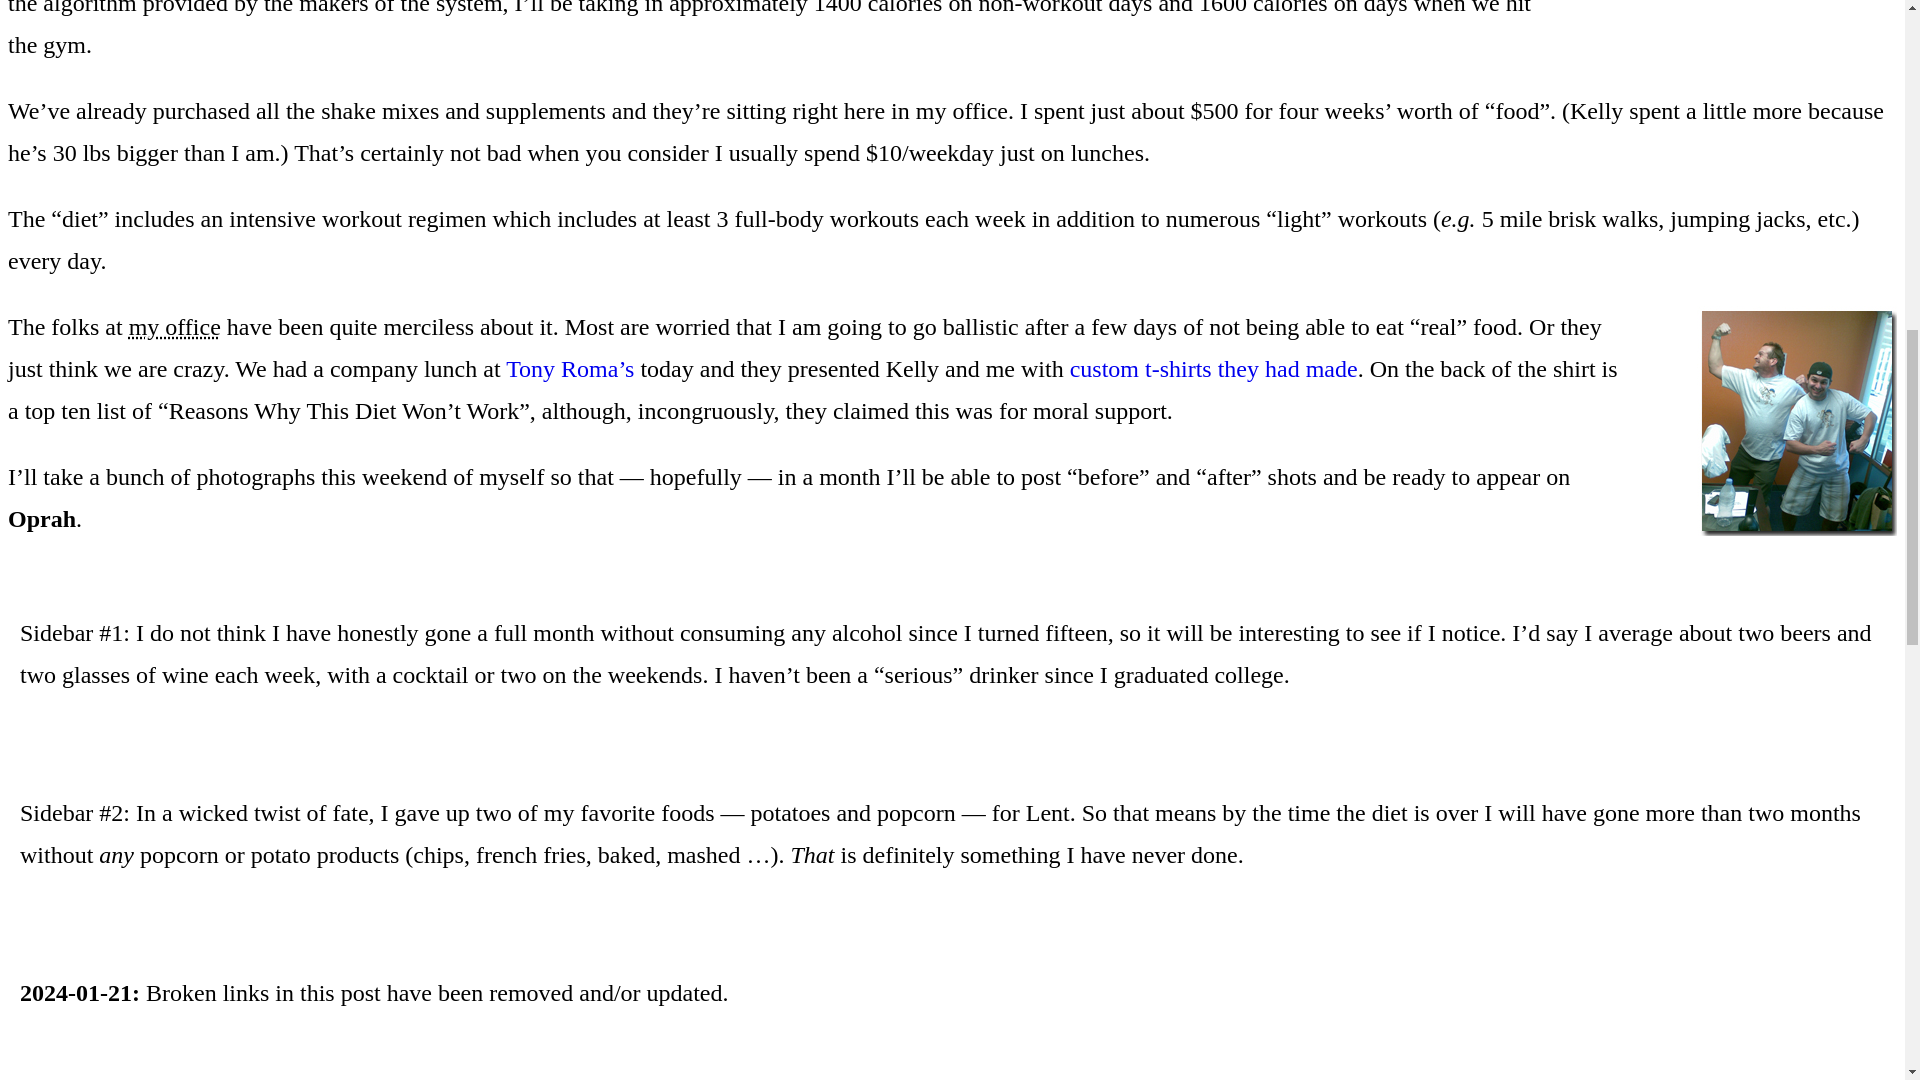 Image resolution: width=1920 pixels, height=1080 pixels. Describe the element at coordinates (1213, 369) in the screenshot. I see `entry on the company blog` at that location.